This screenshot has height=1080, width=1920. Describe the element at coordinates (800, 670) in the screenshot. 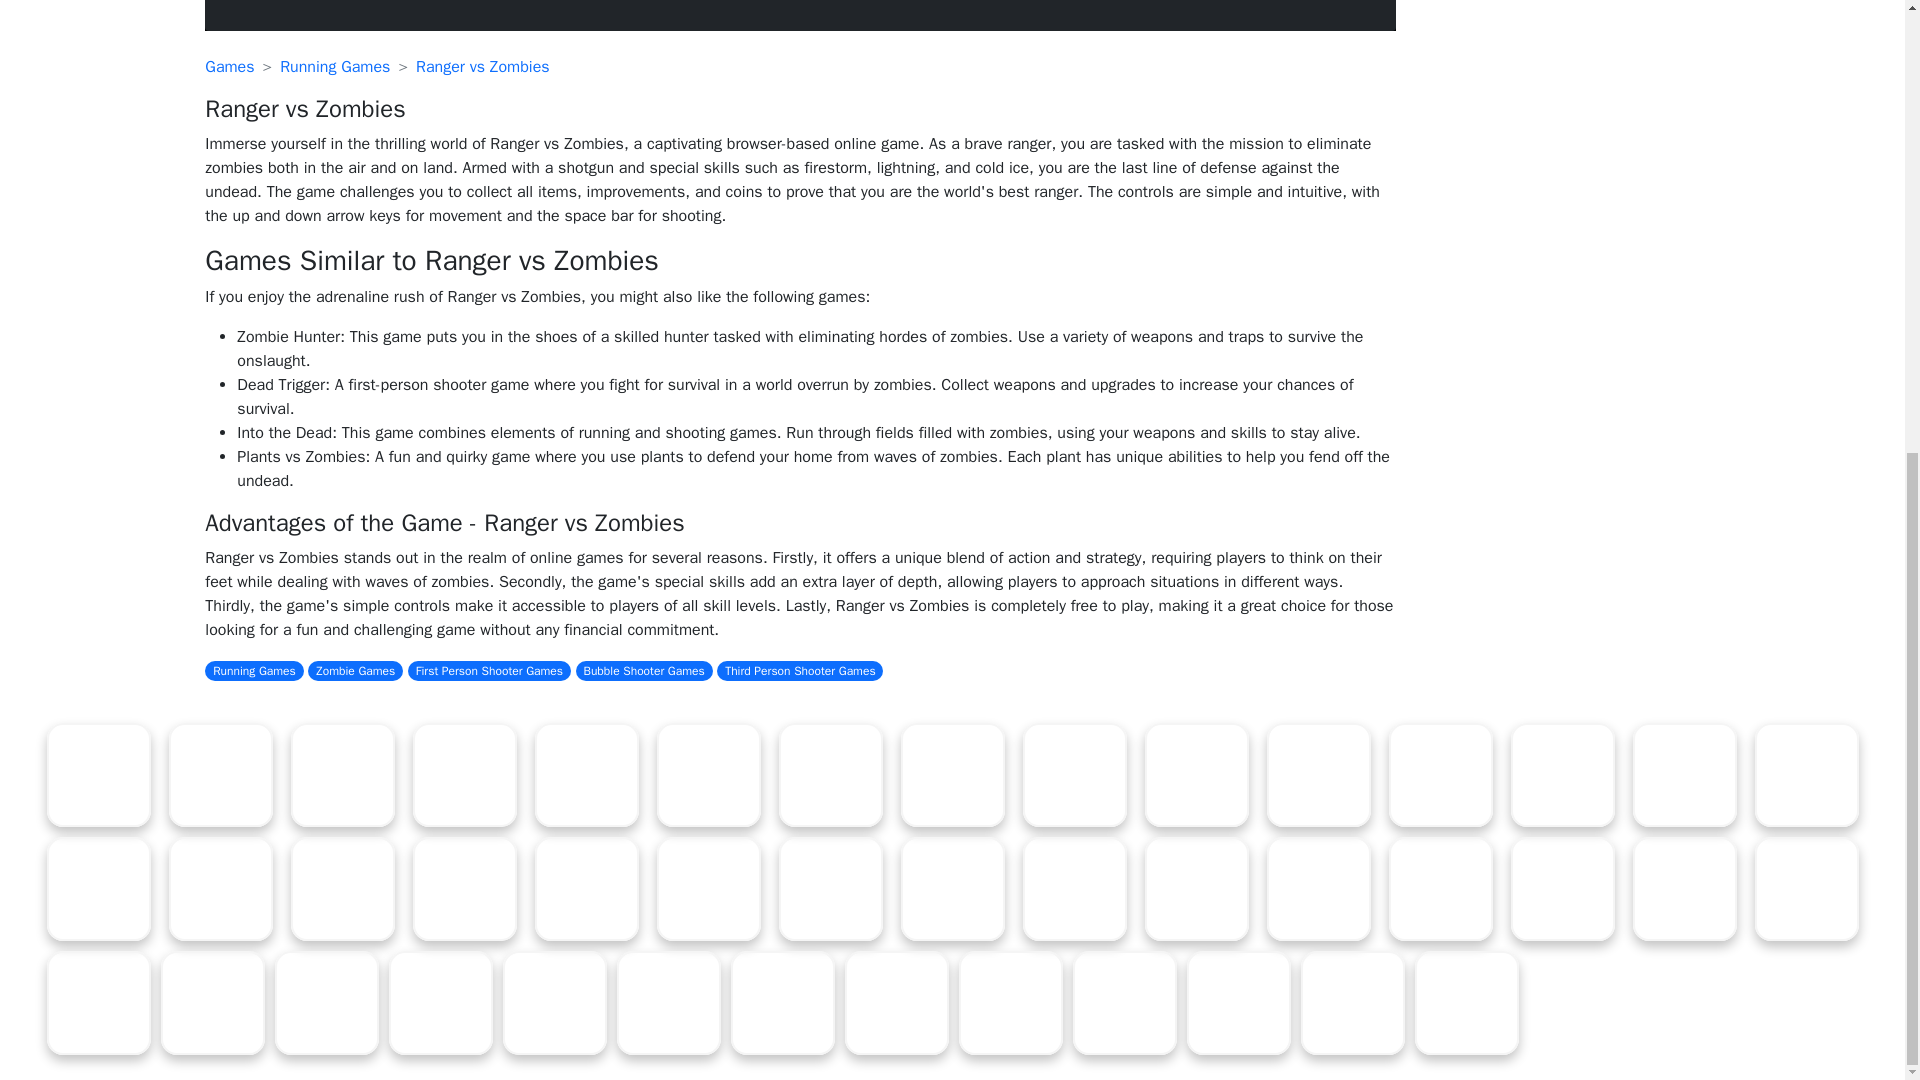

I see `Third Person Shooter Games` at that location.